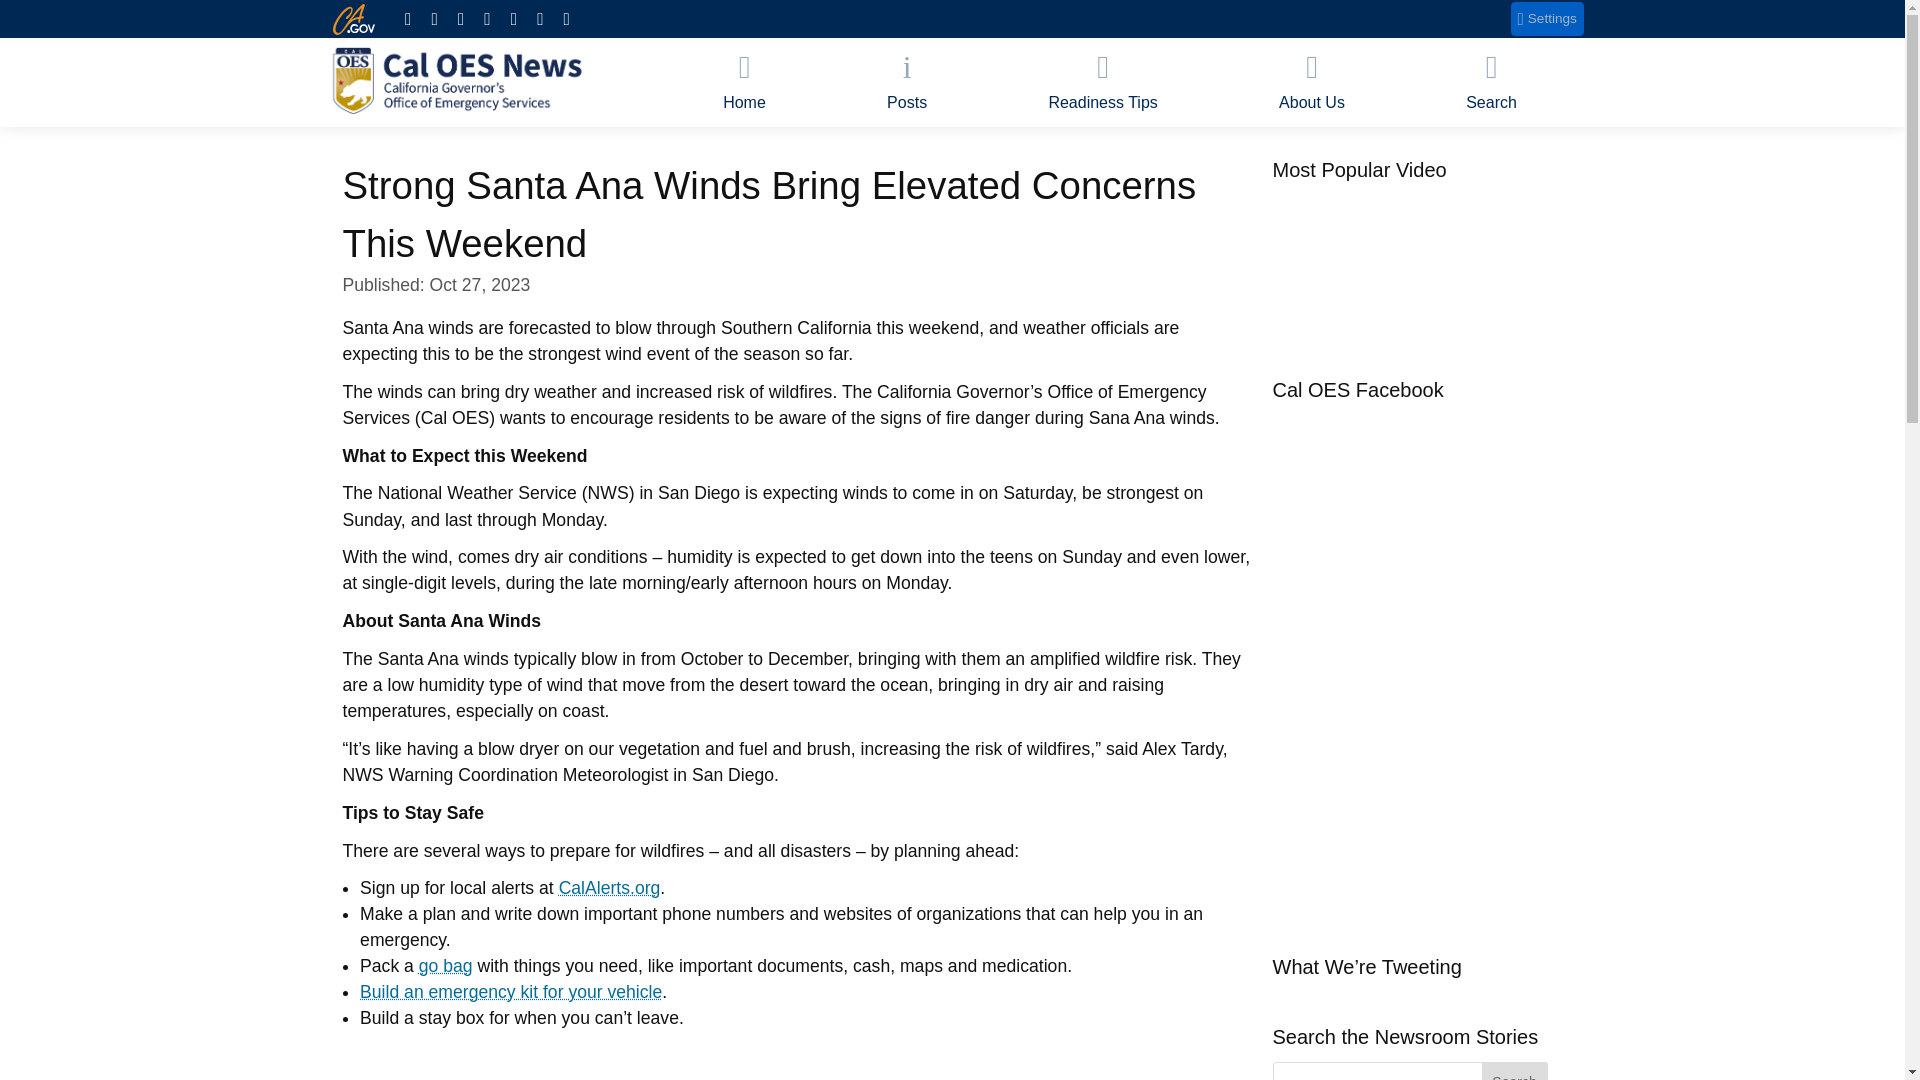  What do you see at coordinates (511, 992) in the screenshot?
I see `Build an emergency kit for your vehicle` at bounding box center [511, 992].